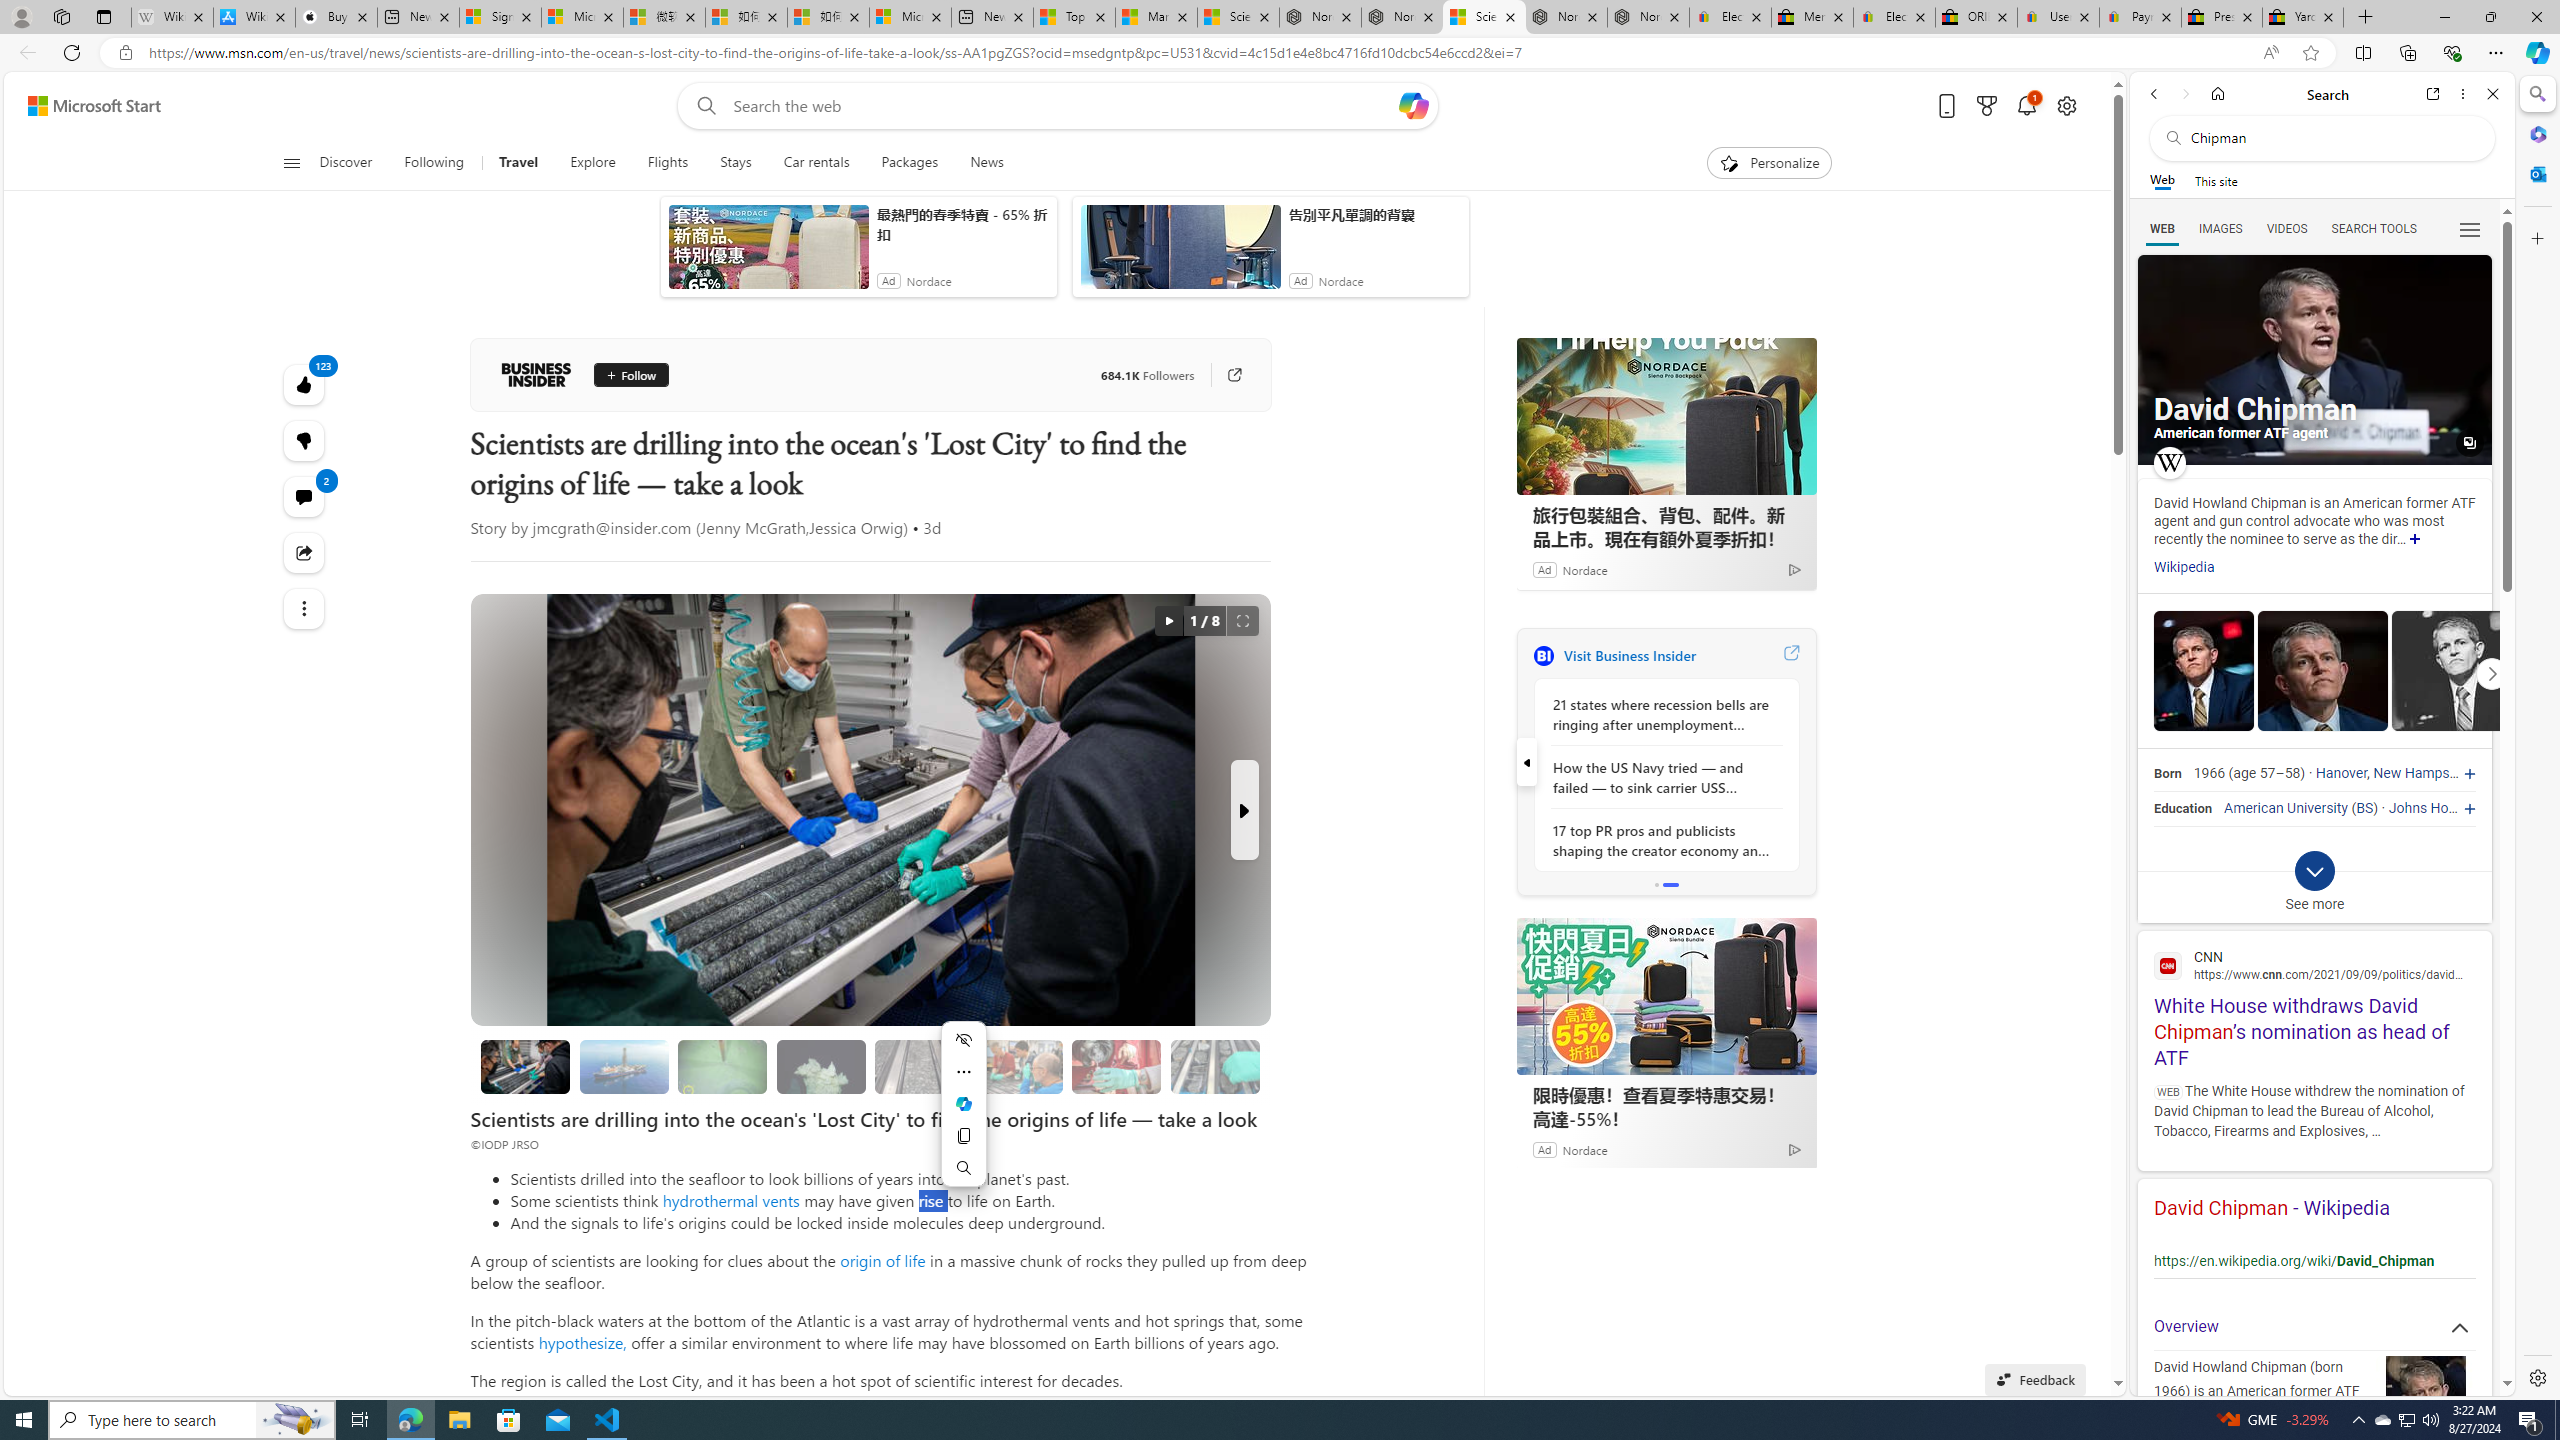  What do you see at coordinates (2433, 94) in the screenshot?
I see `Open link in new tab` at bounding box center [2433, 94].